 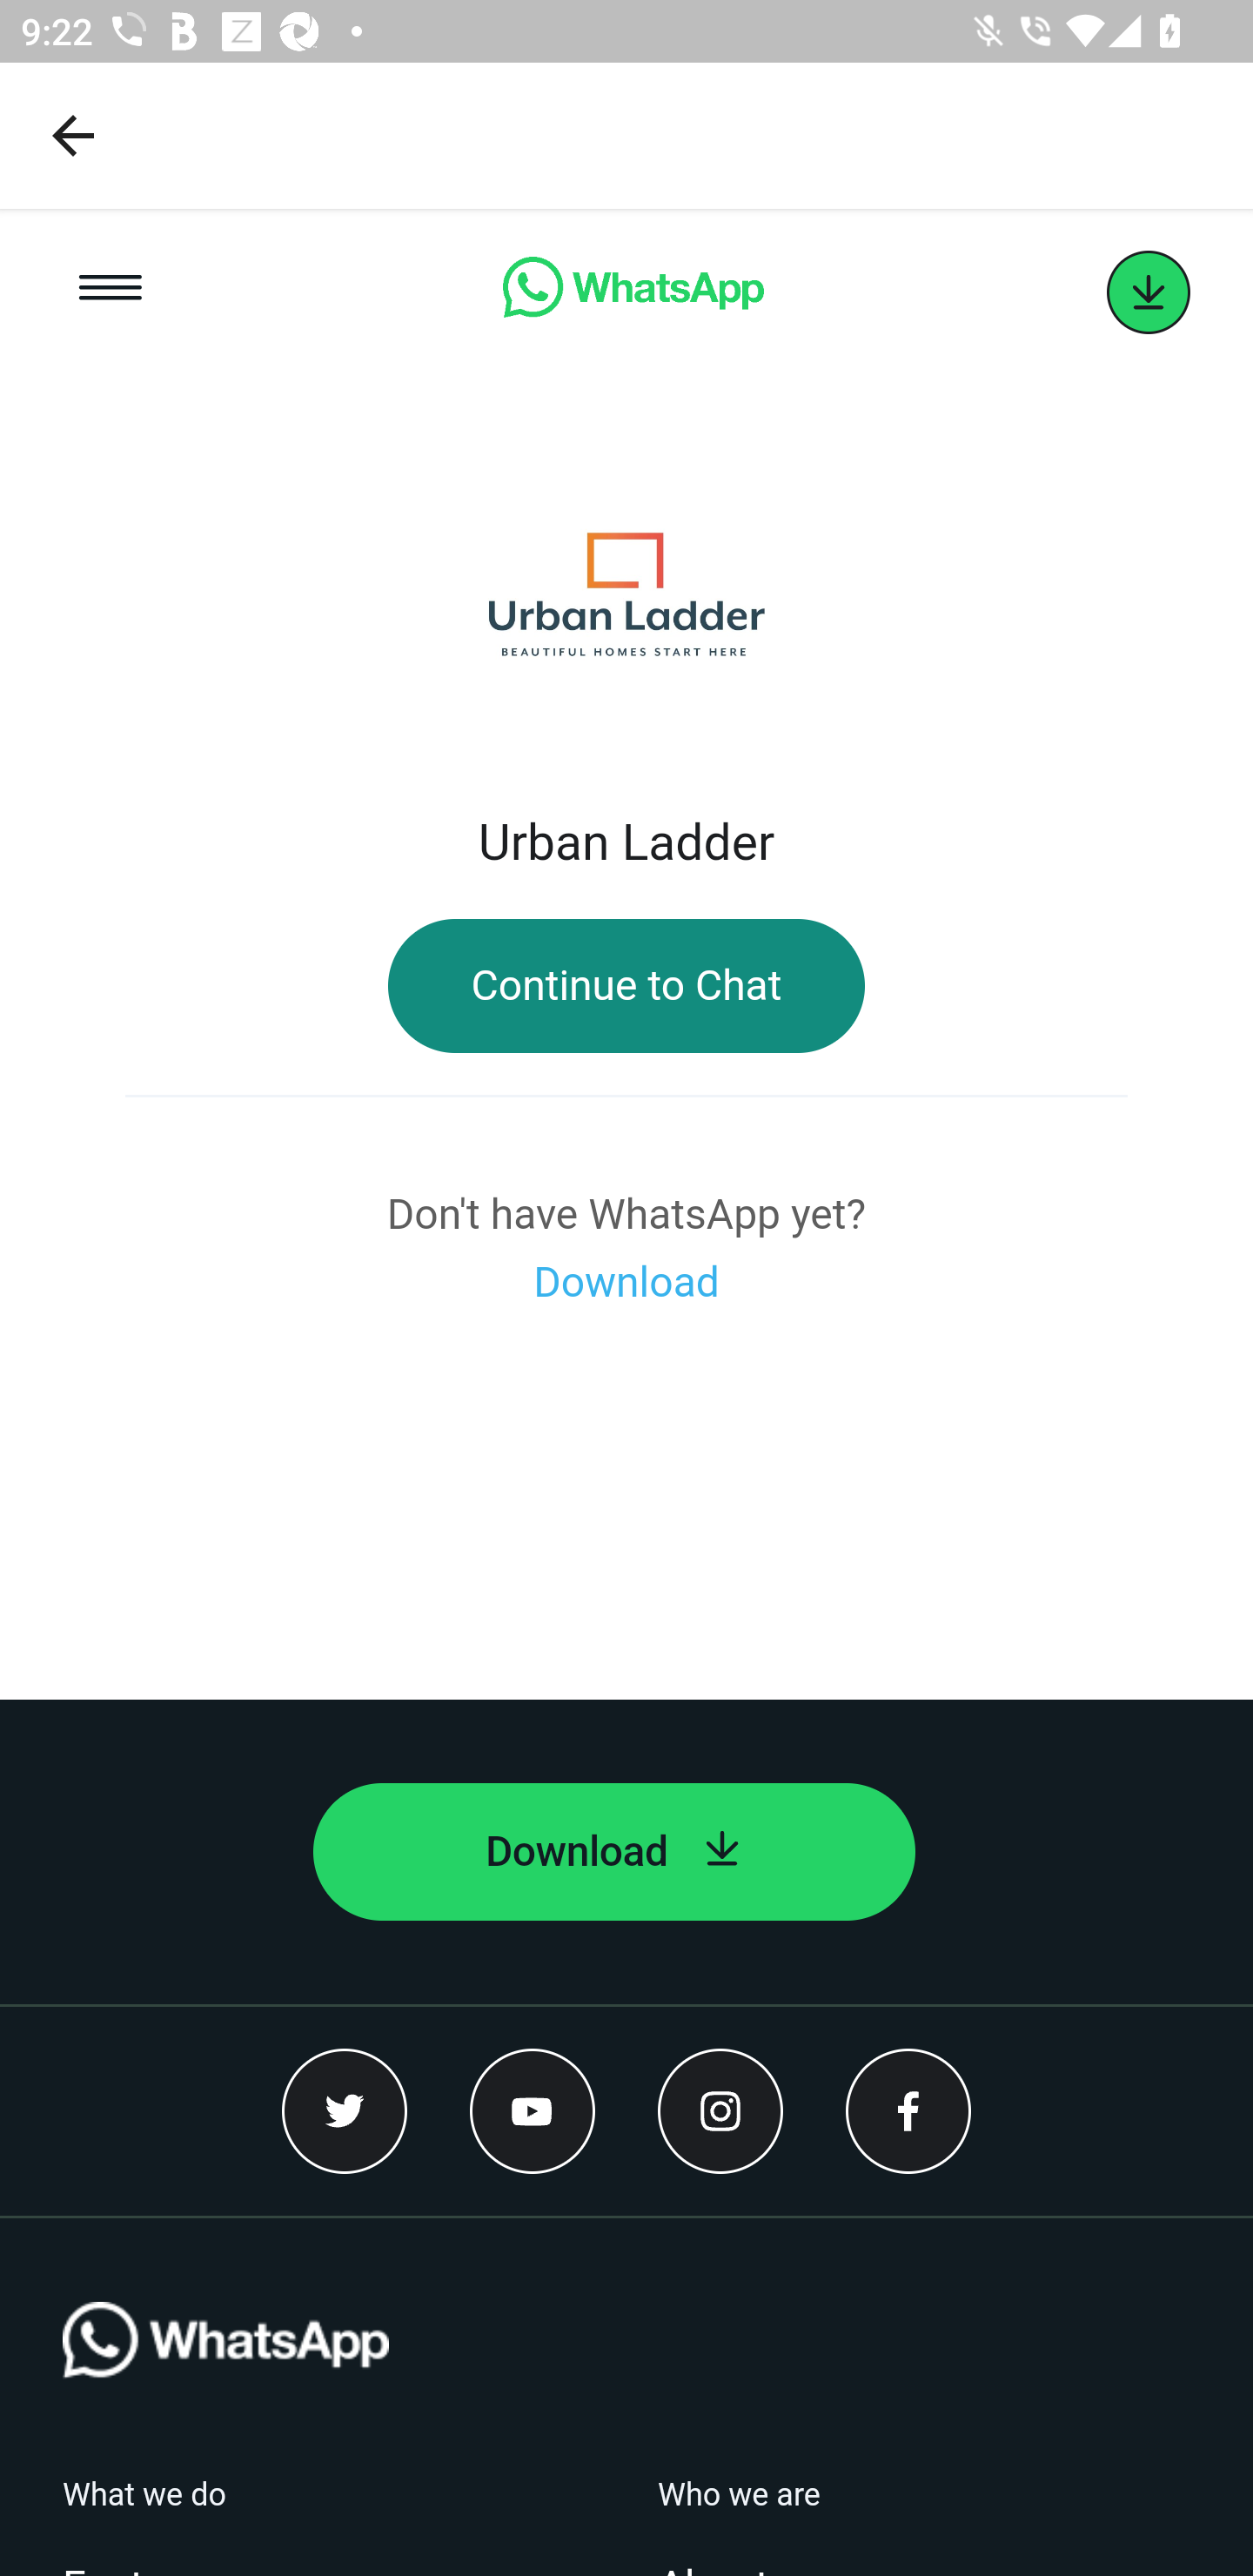 What do you see at coordinates (720, 2111) in the screenshot?
I see `Instagram` at bounding box center [720, 2111].